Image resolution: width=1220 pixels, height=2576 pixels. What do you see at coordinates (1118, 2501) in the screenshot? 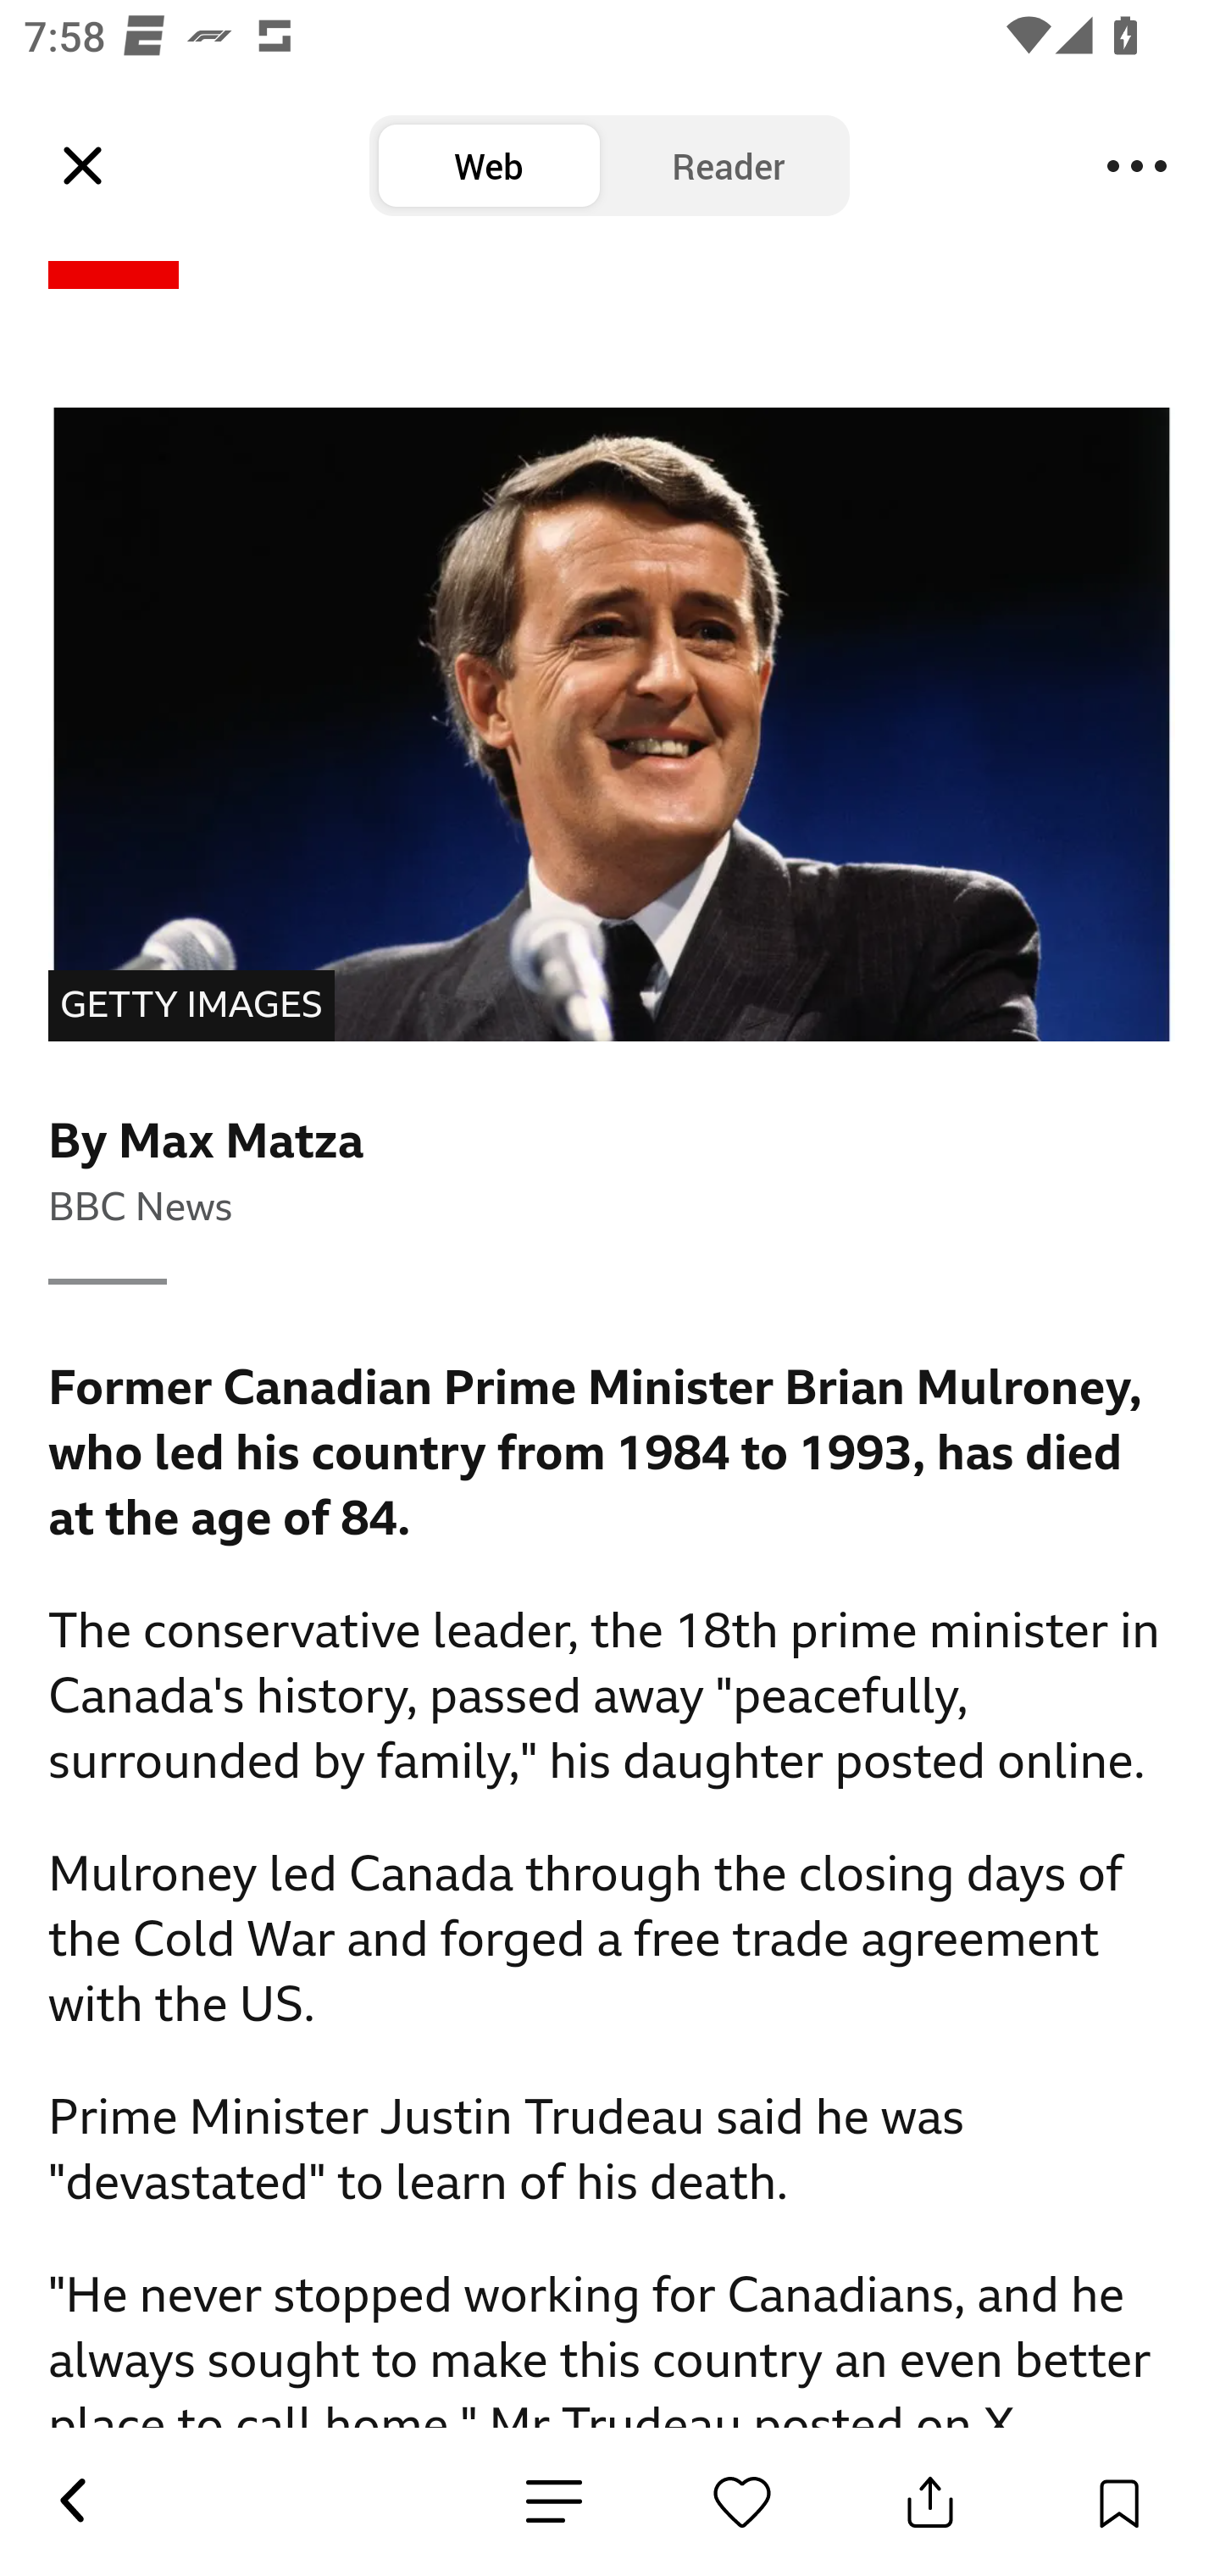
I see `Save Button` at bounding box center [1118, 2501].